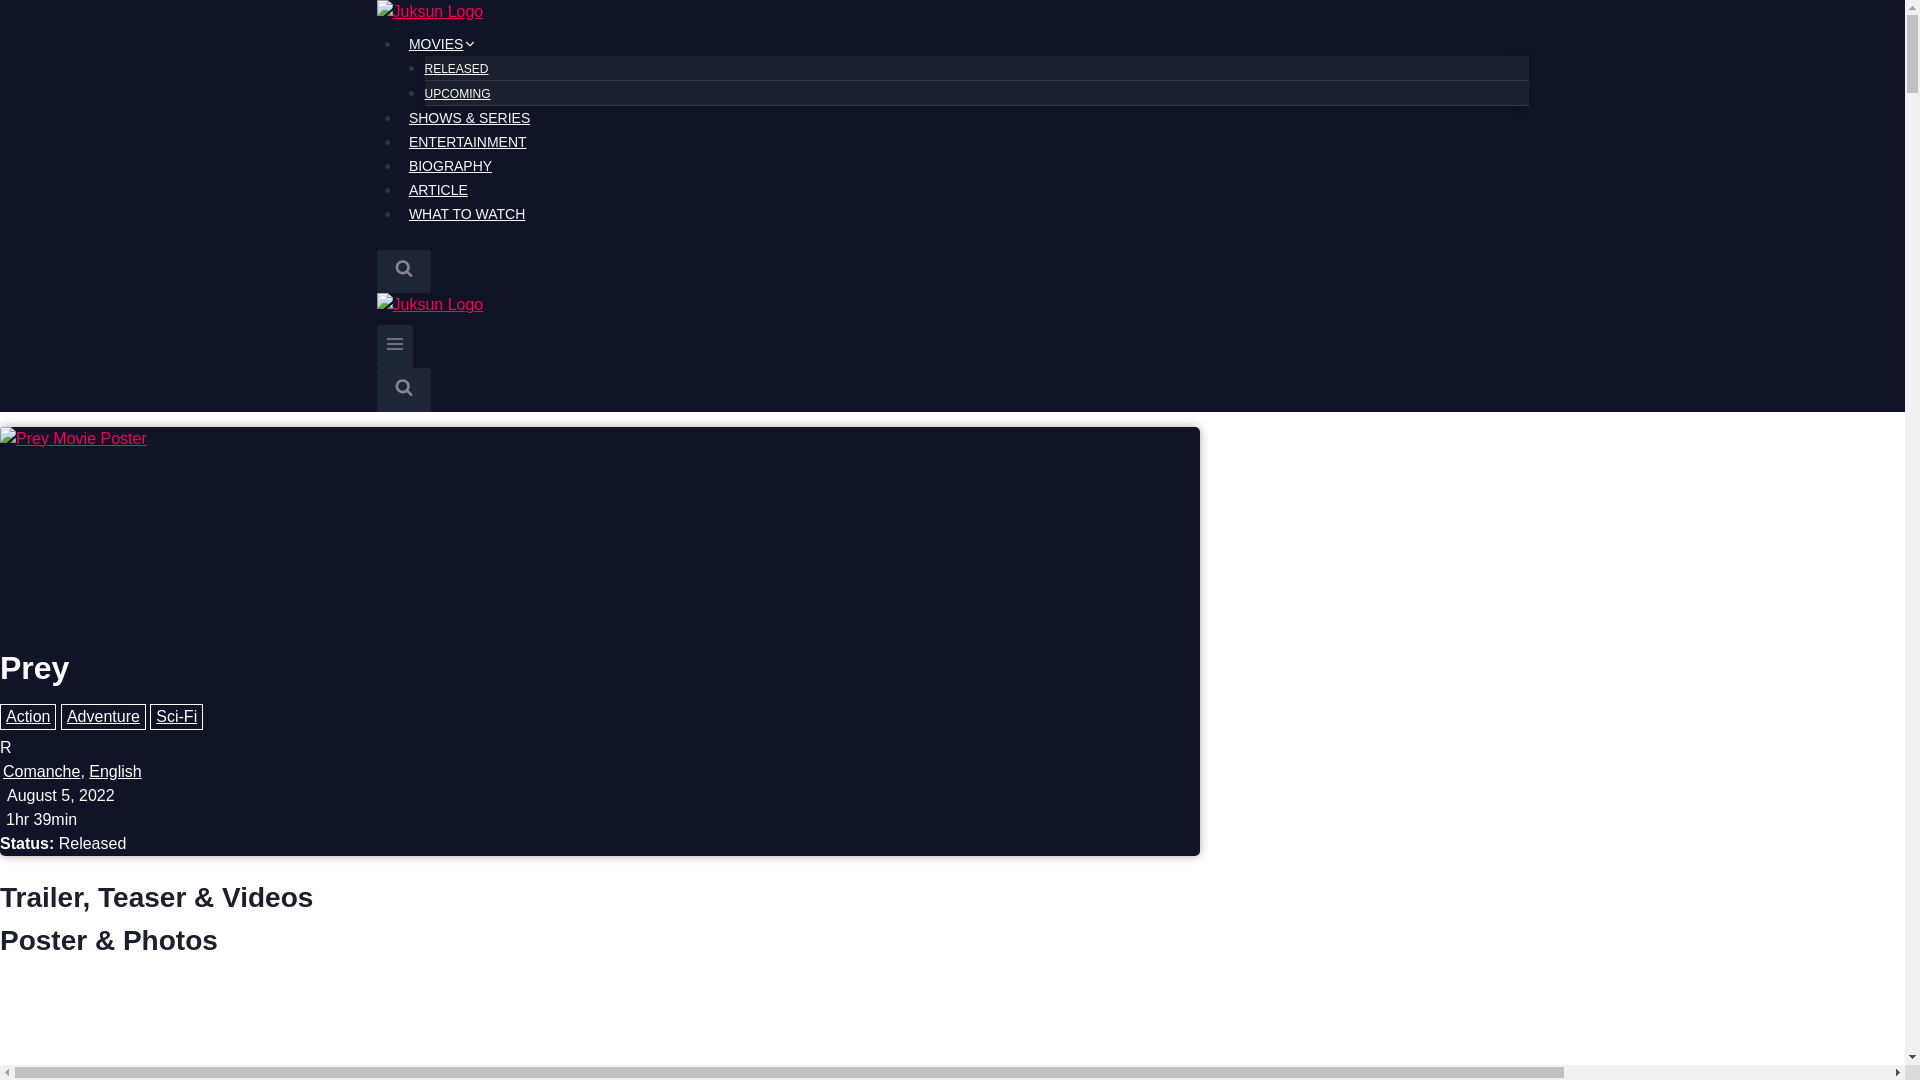 The width and height of the screenshot is (1920, 1080). What do you see at coordinates (442, 44) in the screenshot?
I see `MOVIES` at bounding box center [442, 44].